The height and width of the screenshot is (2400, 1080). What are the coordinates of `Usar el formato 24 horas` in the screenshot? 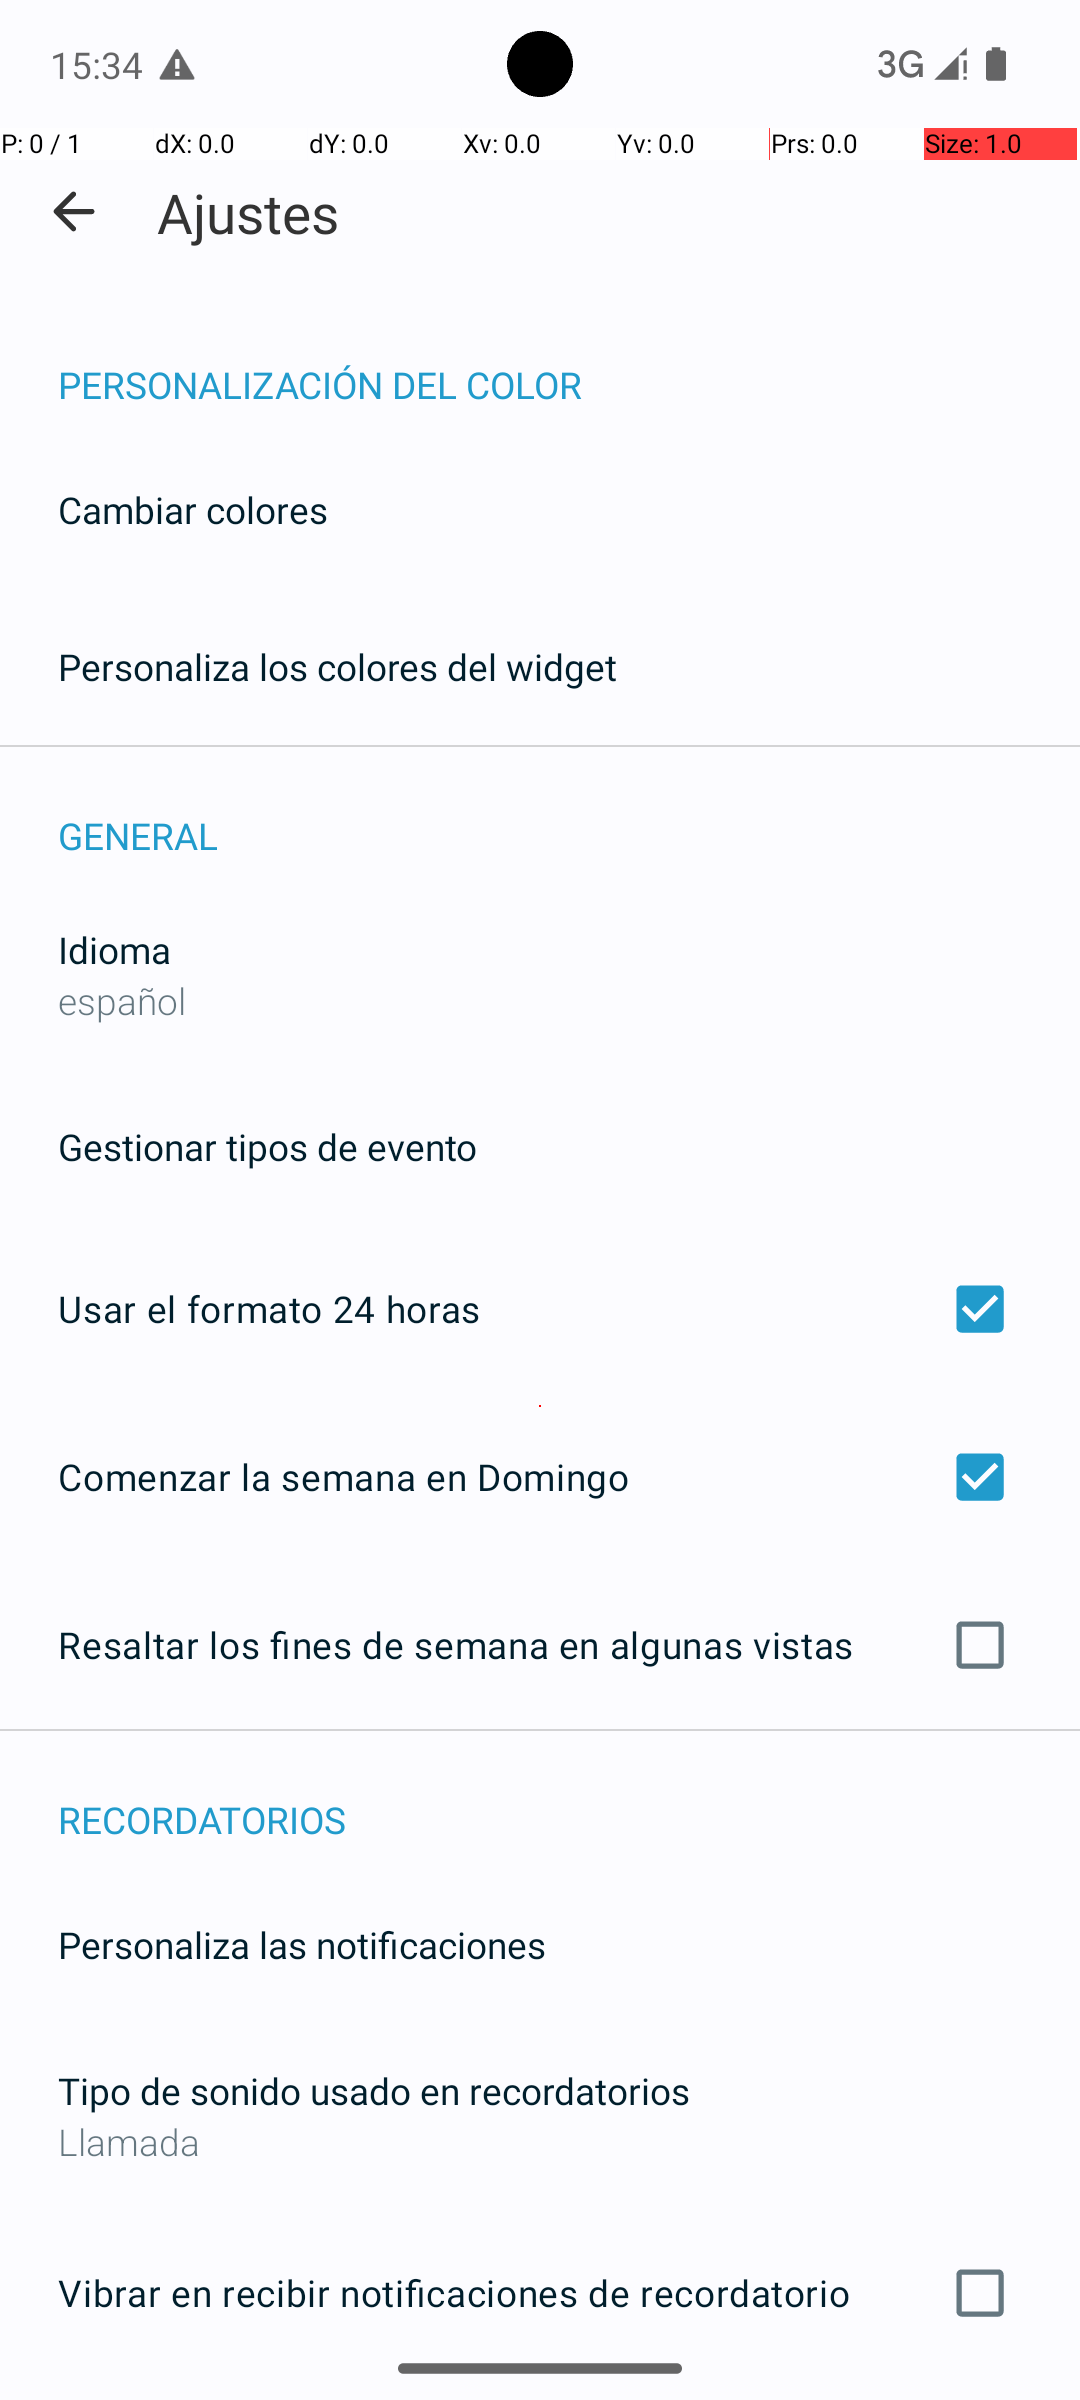 It's located at (540, 1309).